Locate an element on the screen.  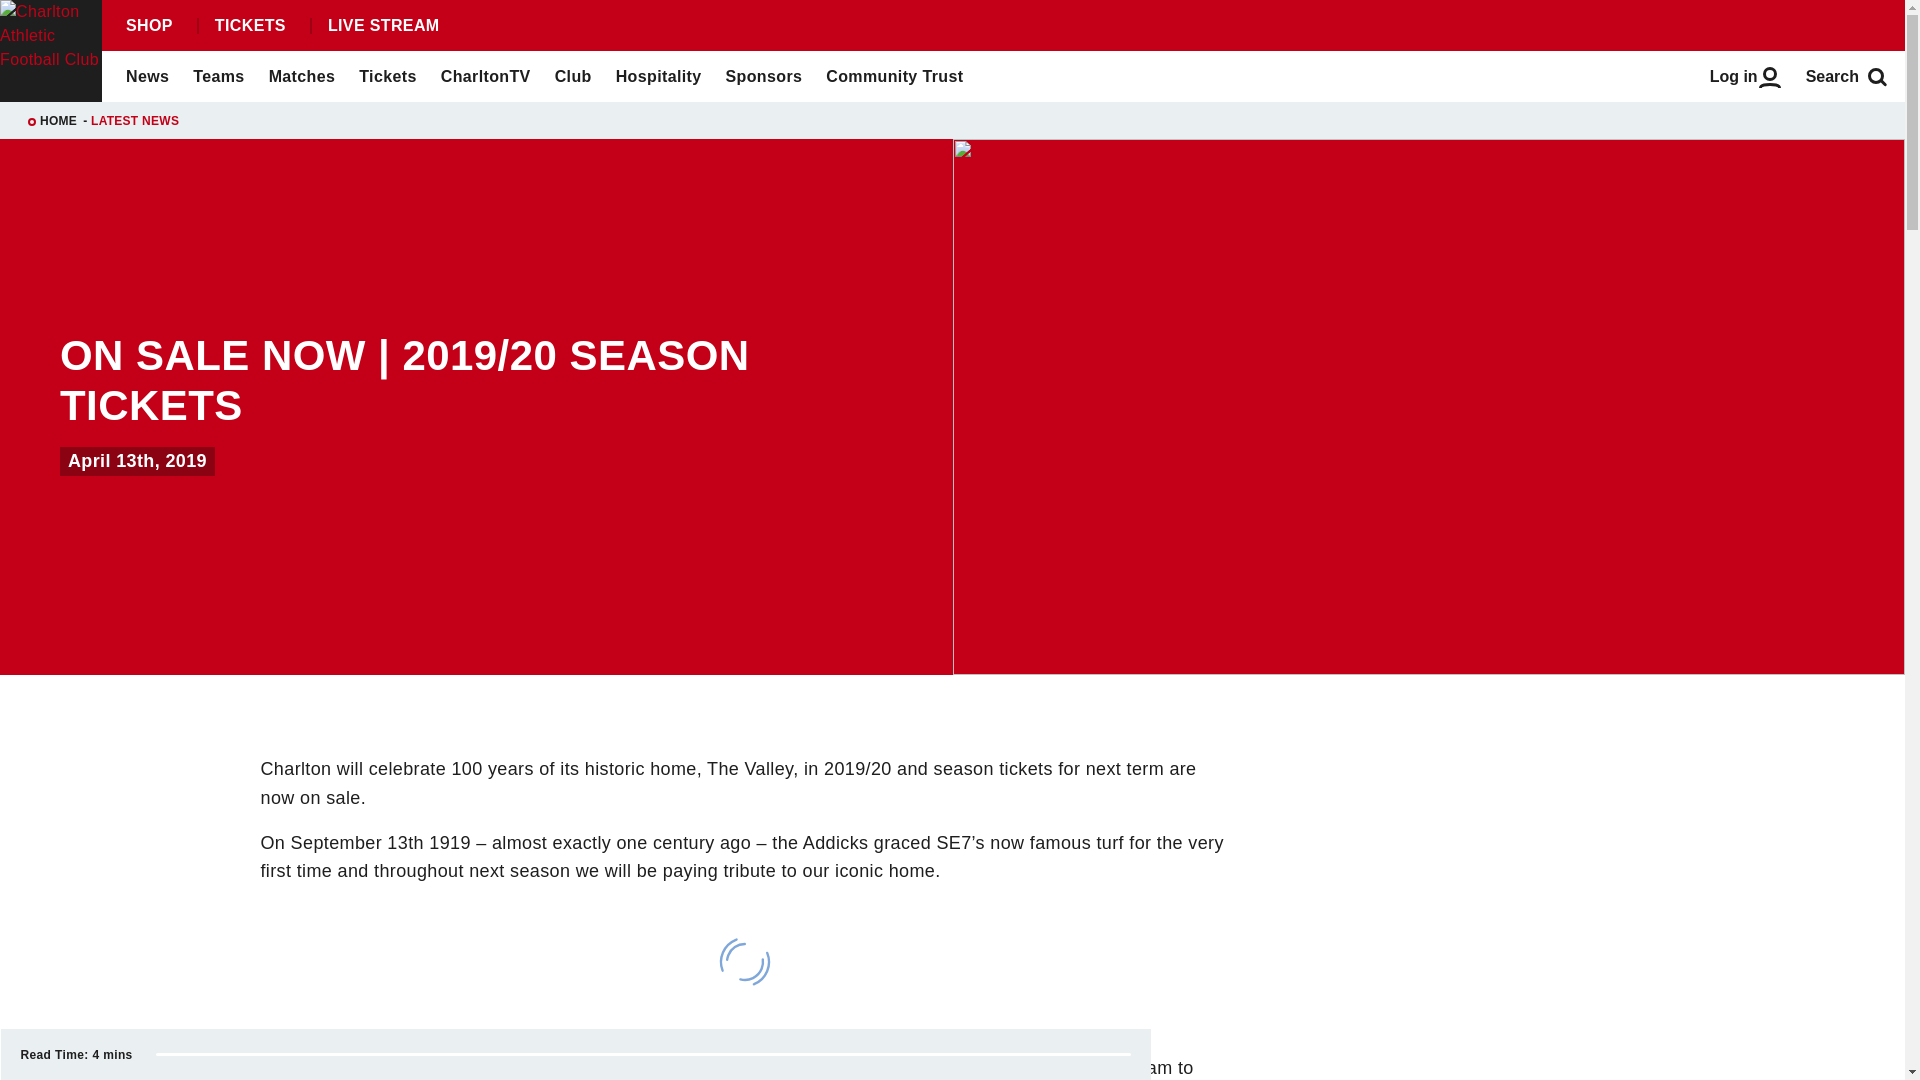
SHOP is located at coordinates (148, 26).